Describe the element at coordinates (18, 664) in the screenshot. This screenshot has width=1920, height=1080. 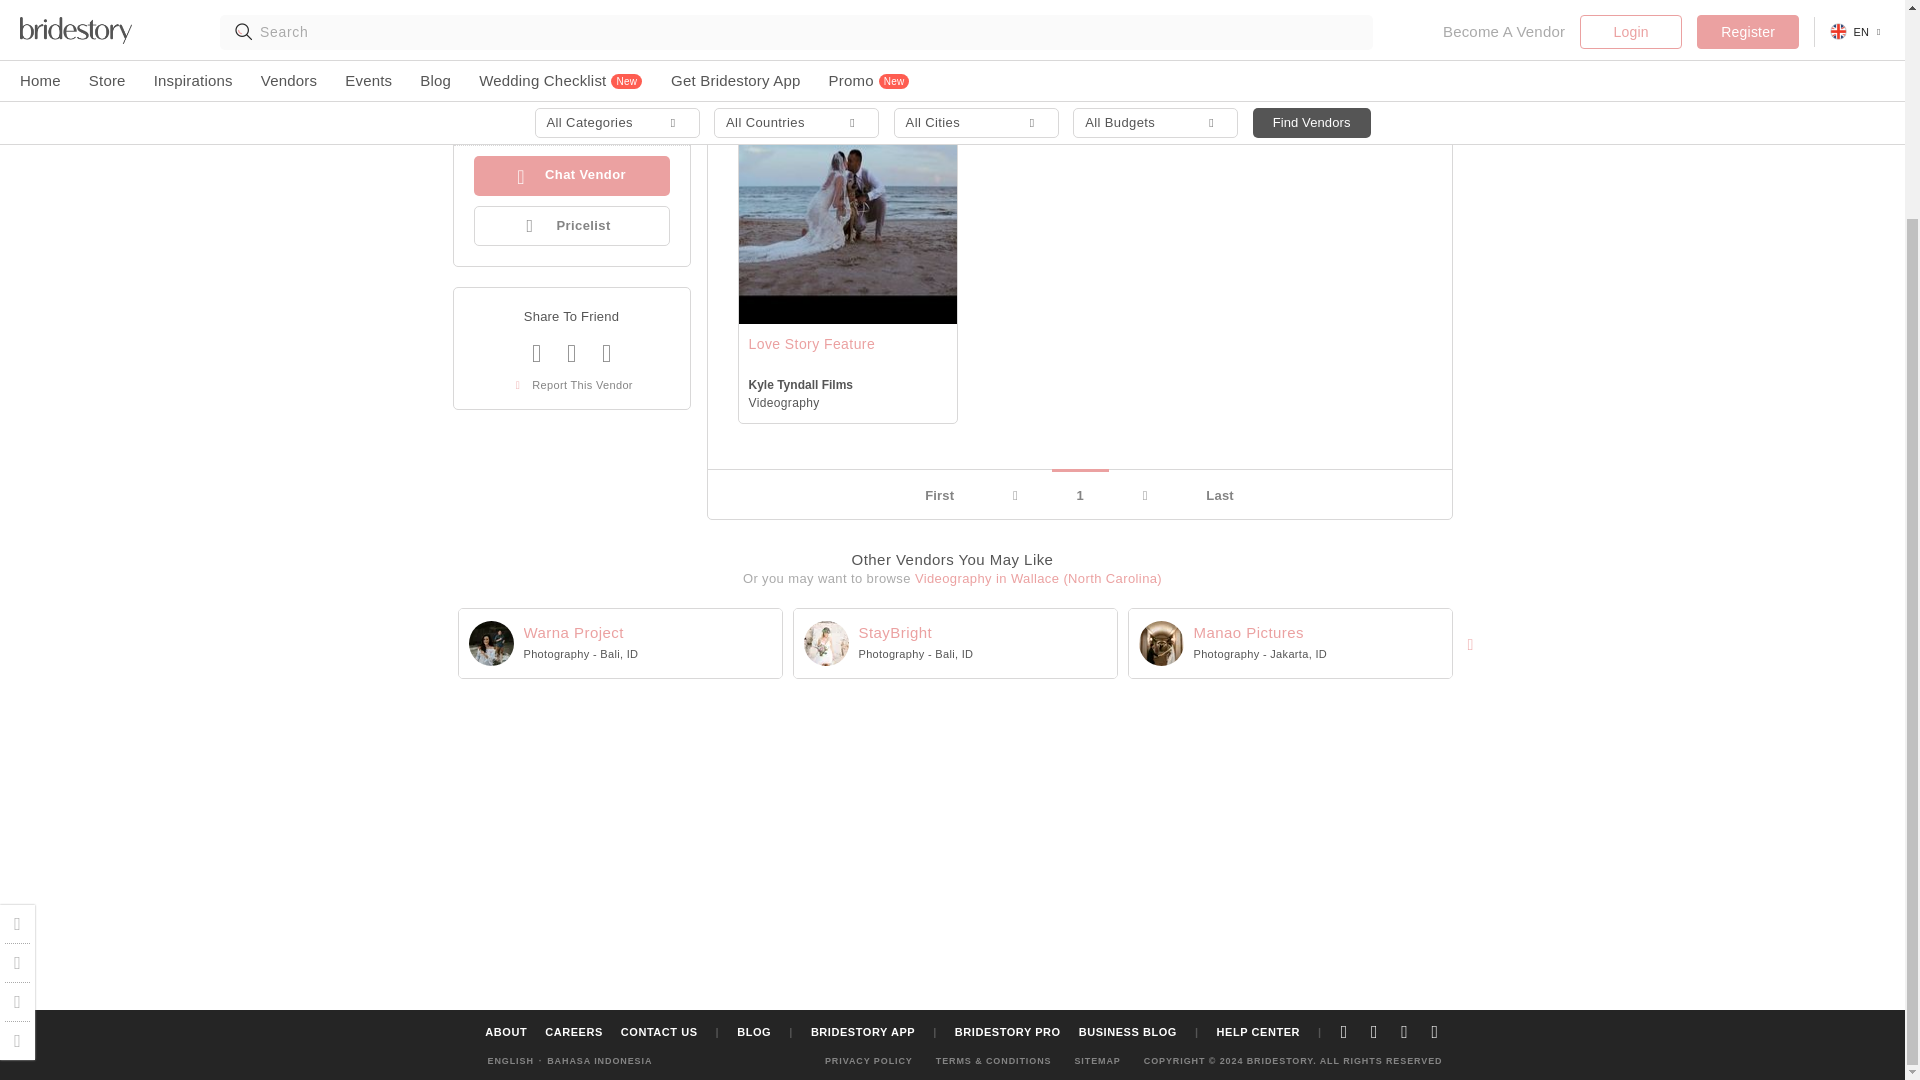
I see `Submit A Wedding` at that location.